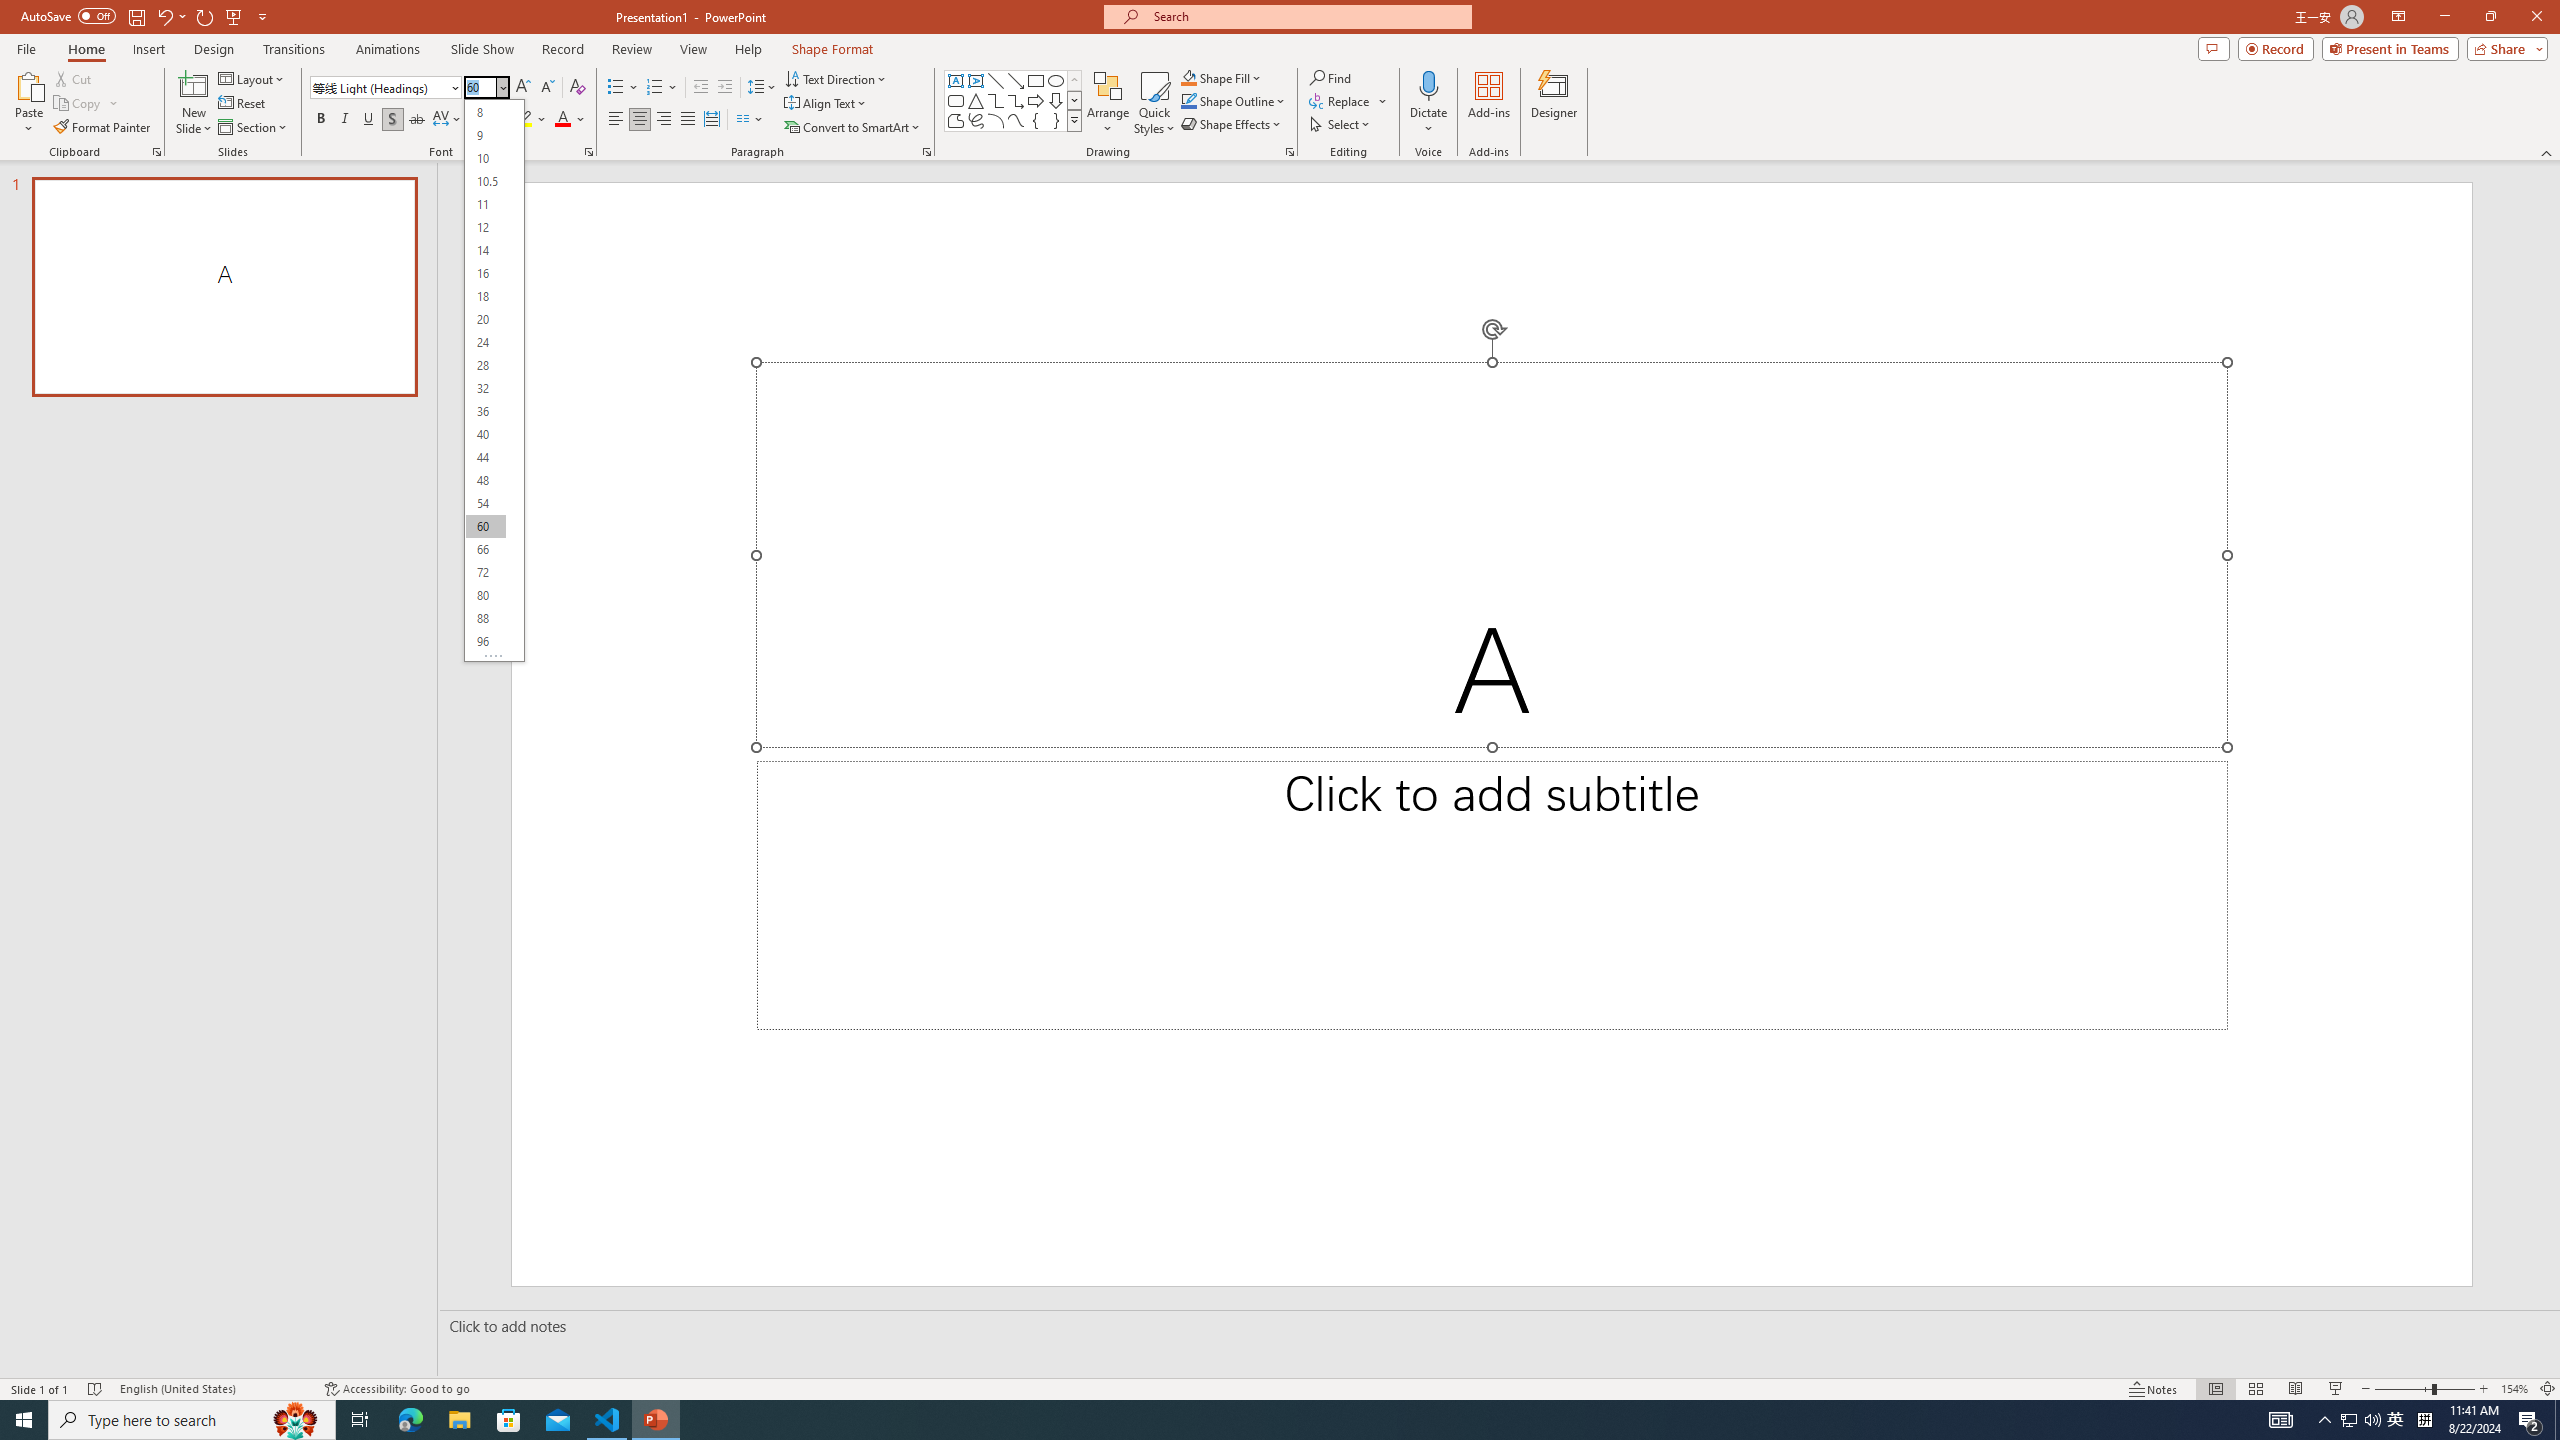  Describe the element at coordinates (486, 250) in the screenshot. I see `14` at that location.